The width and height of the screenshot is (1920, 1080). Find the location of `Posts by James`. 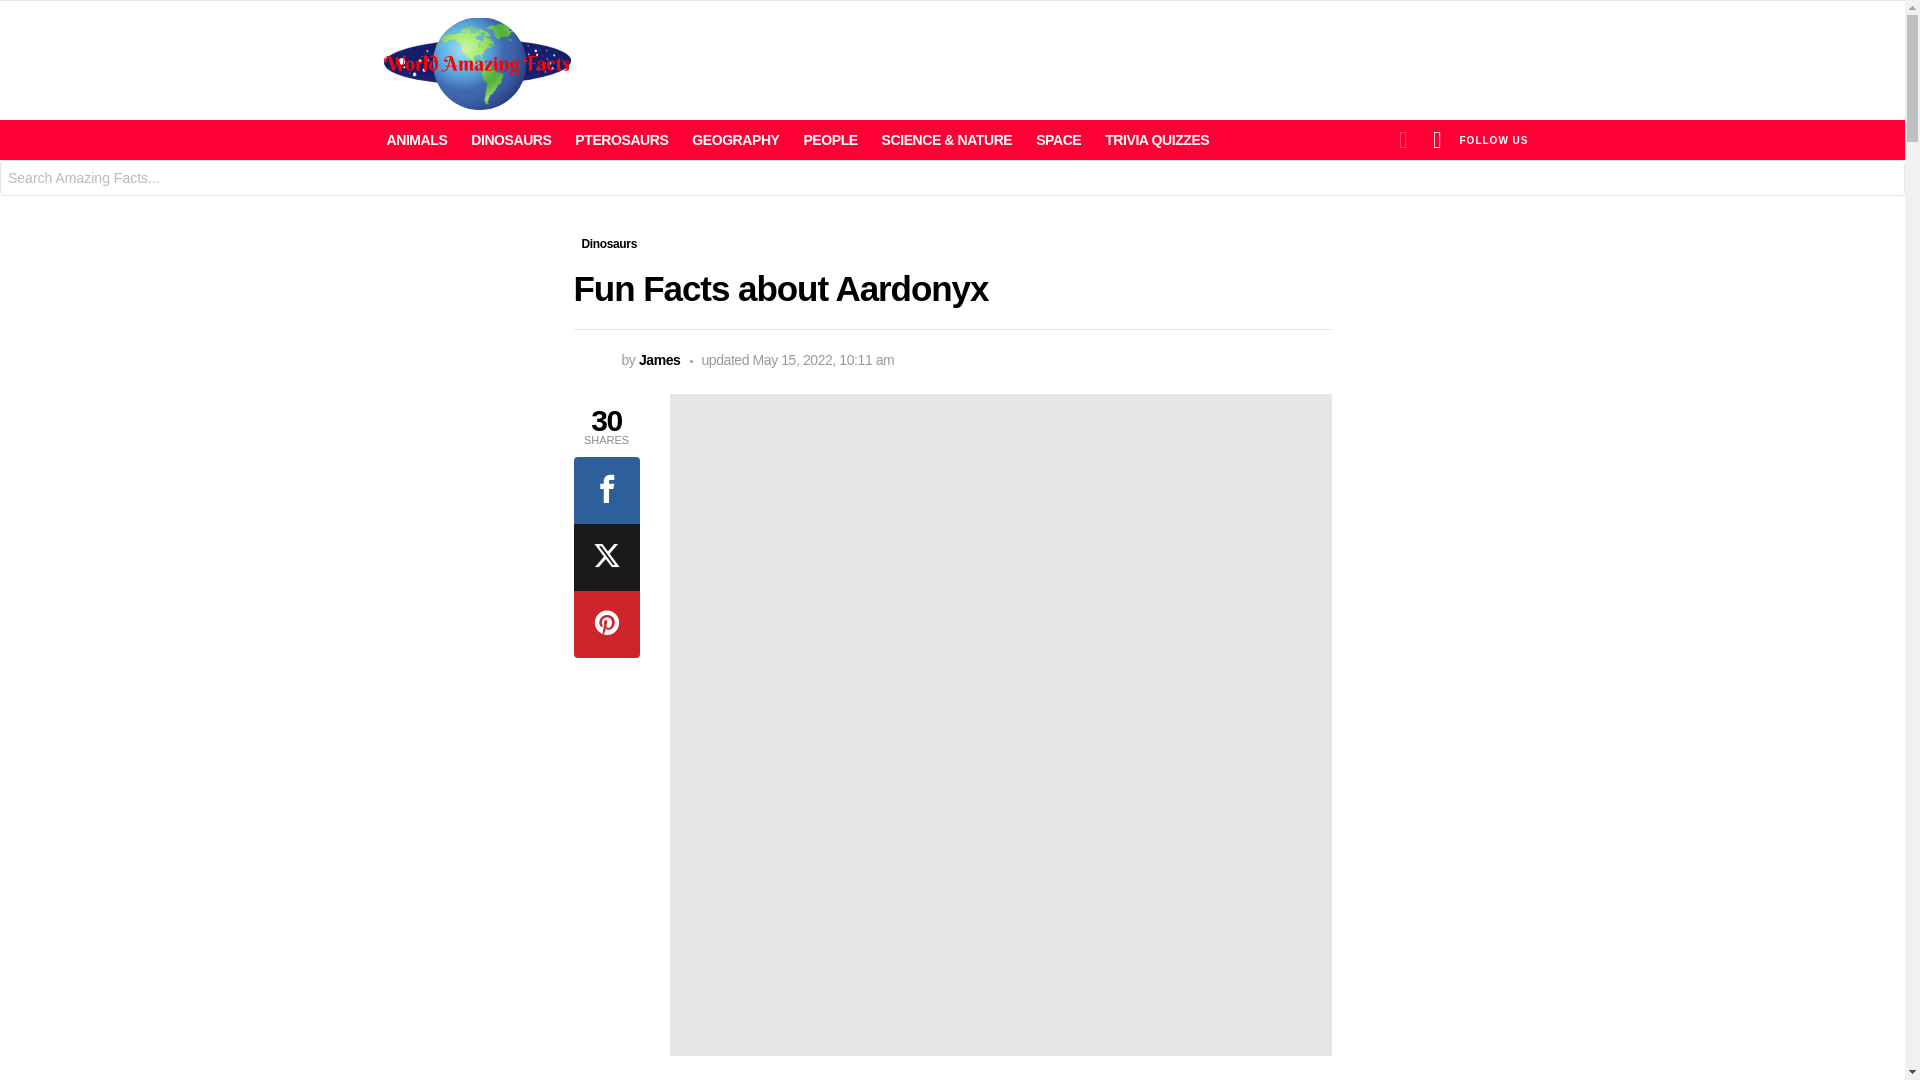

Posts by James is located at coordinates (660, 360).